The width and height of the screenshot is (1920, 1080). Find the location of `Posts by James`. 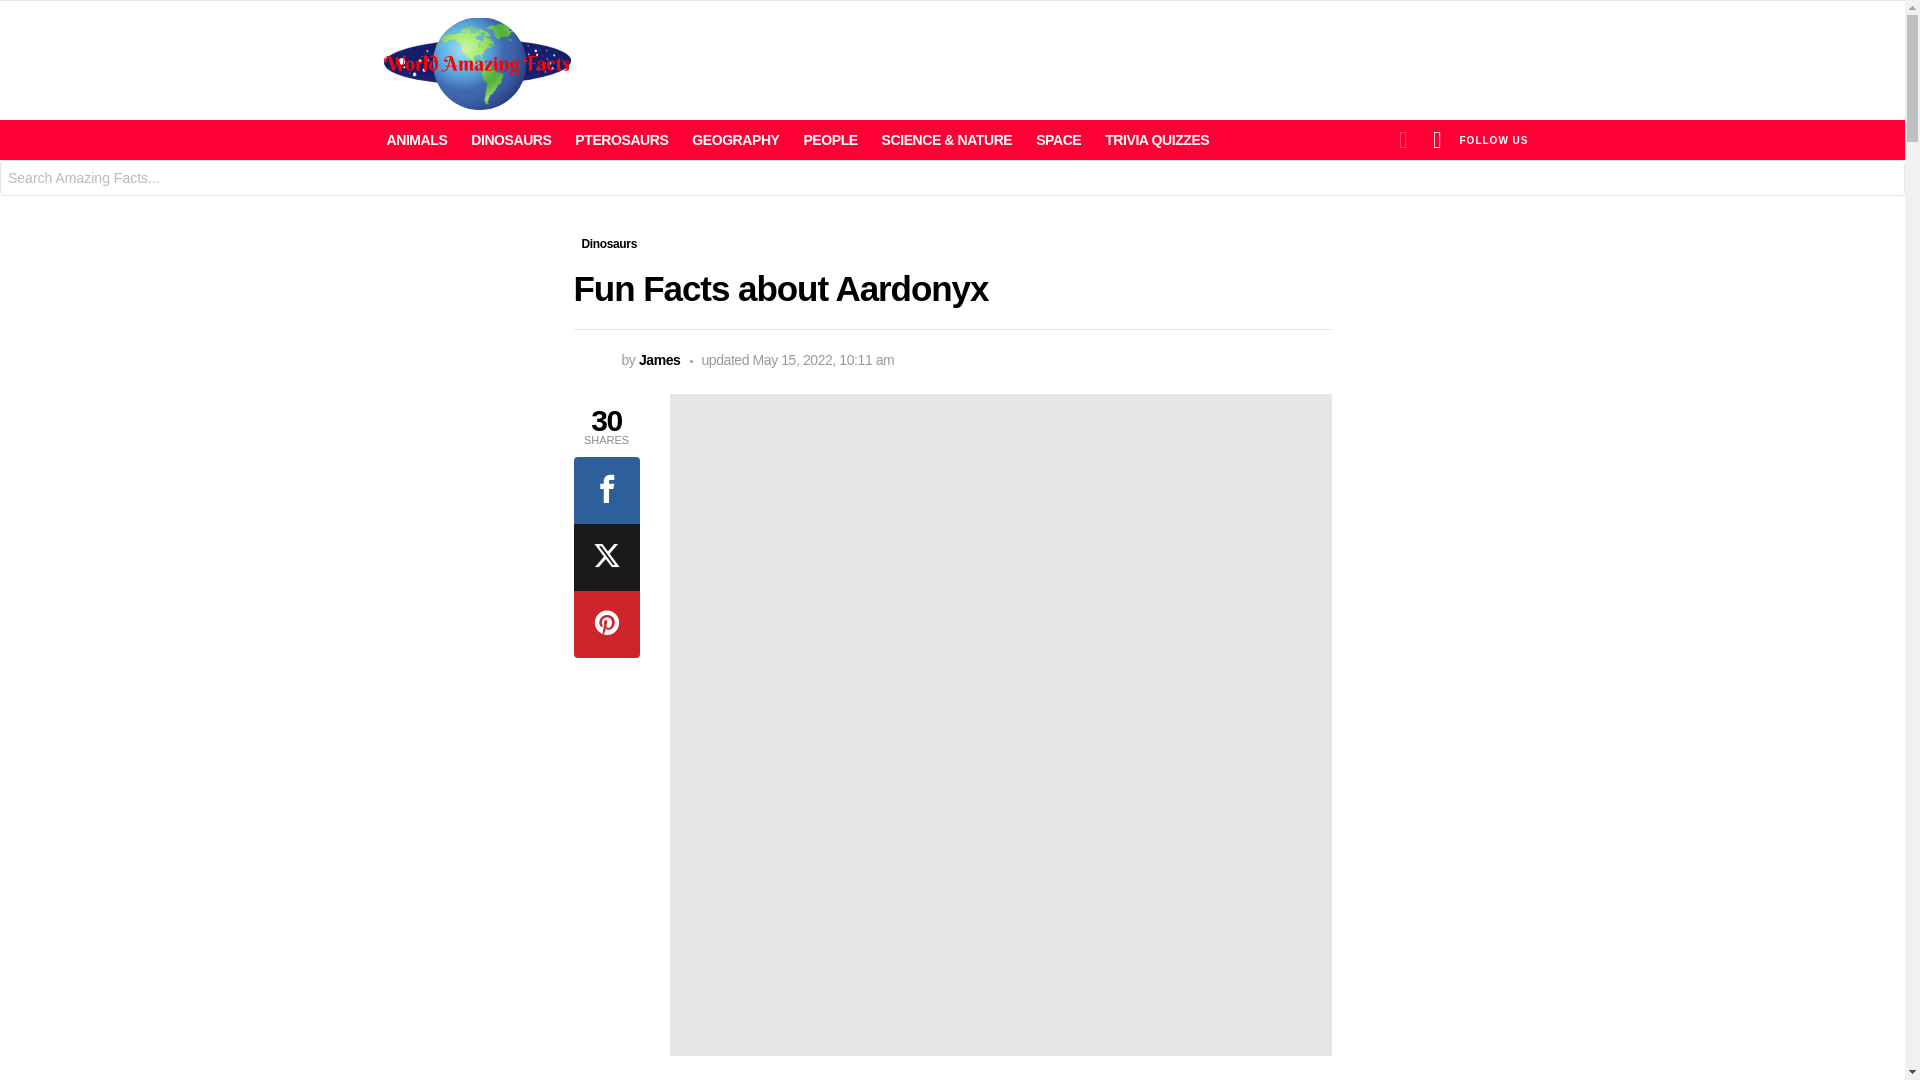

Posts by James is located at coordinates (660, 360).